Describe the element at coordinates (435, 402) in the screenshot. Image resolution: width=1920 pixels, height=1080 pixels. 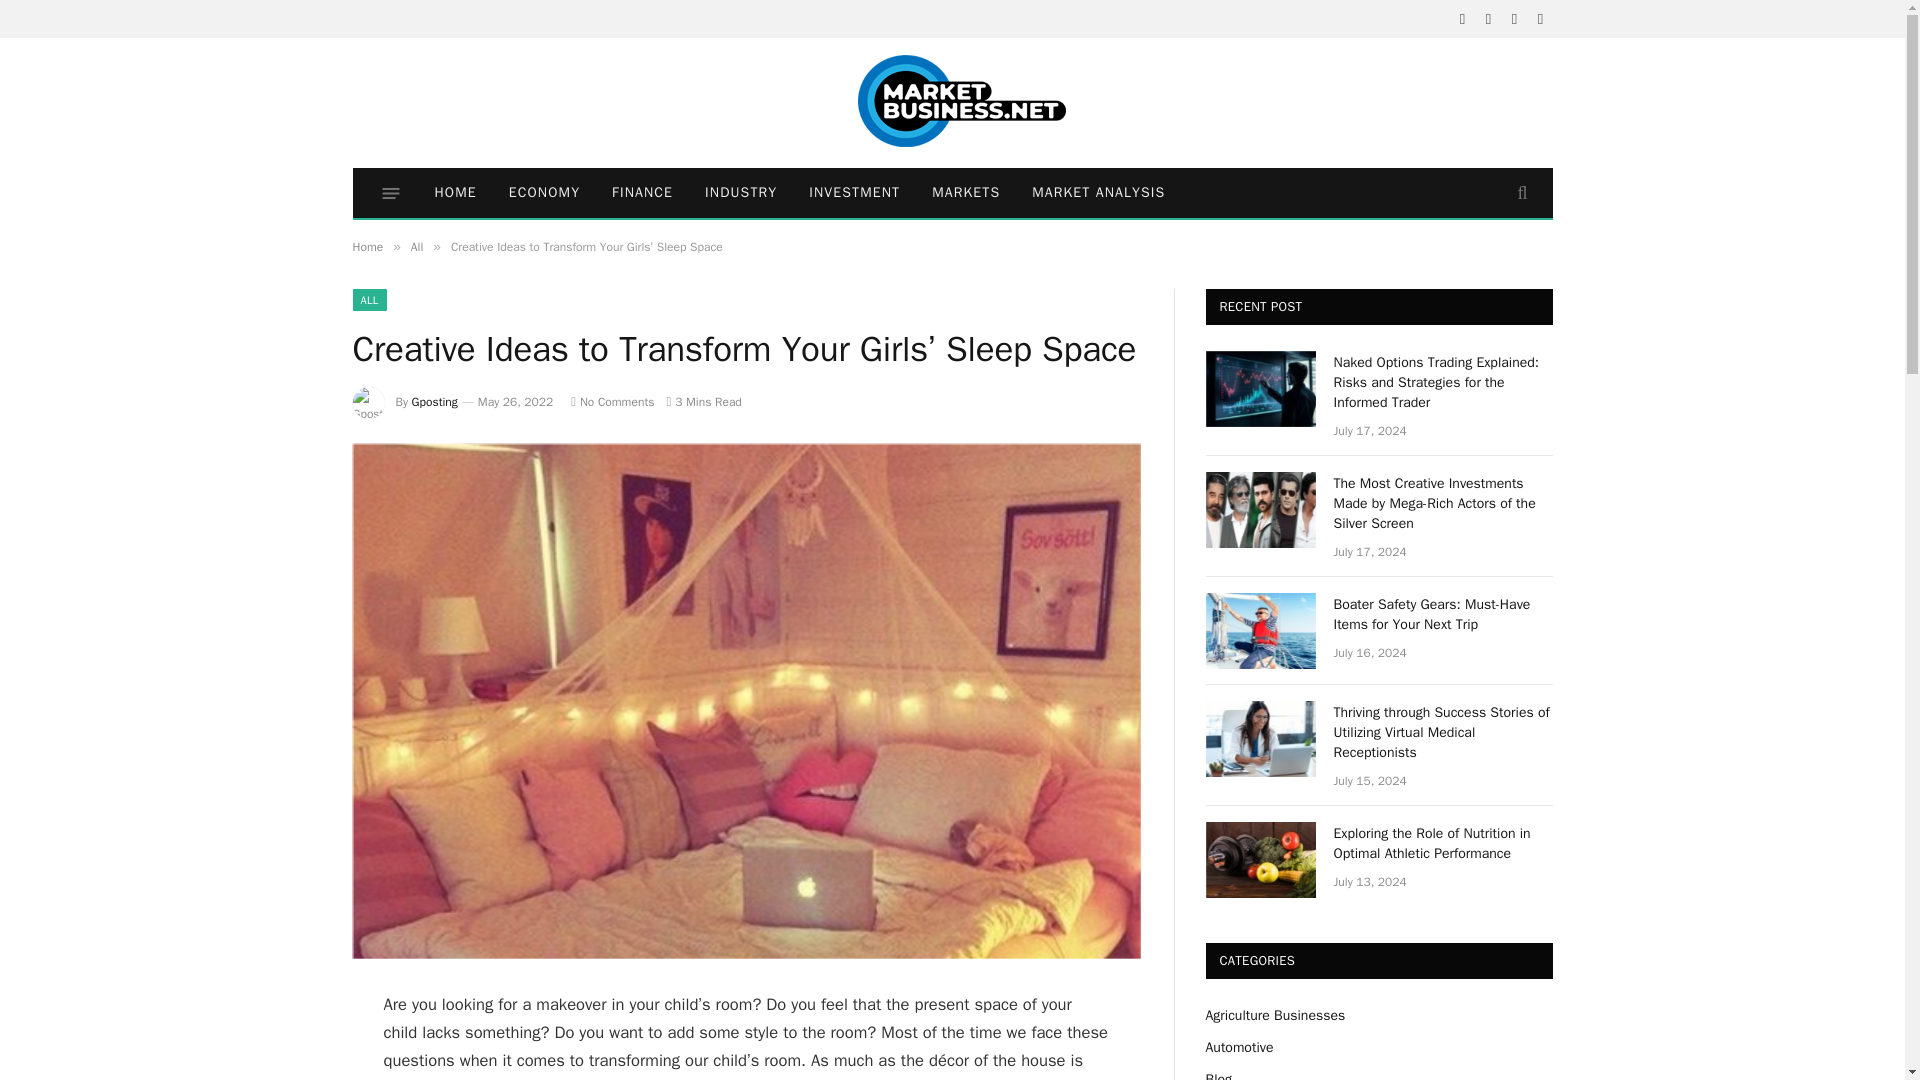
I see `Gposting` at that location.